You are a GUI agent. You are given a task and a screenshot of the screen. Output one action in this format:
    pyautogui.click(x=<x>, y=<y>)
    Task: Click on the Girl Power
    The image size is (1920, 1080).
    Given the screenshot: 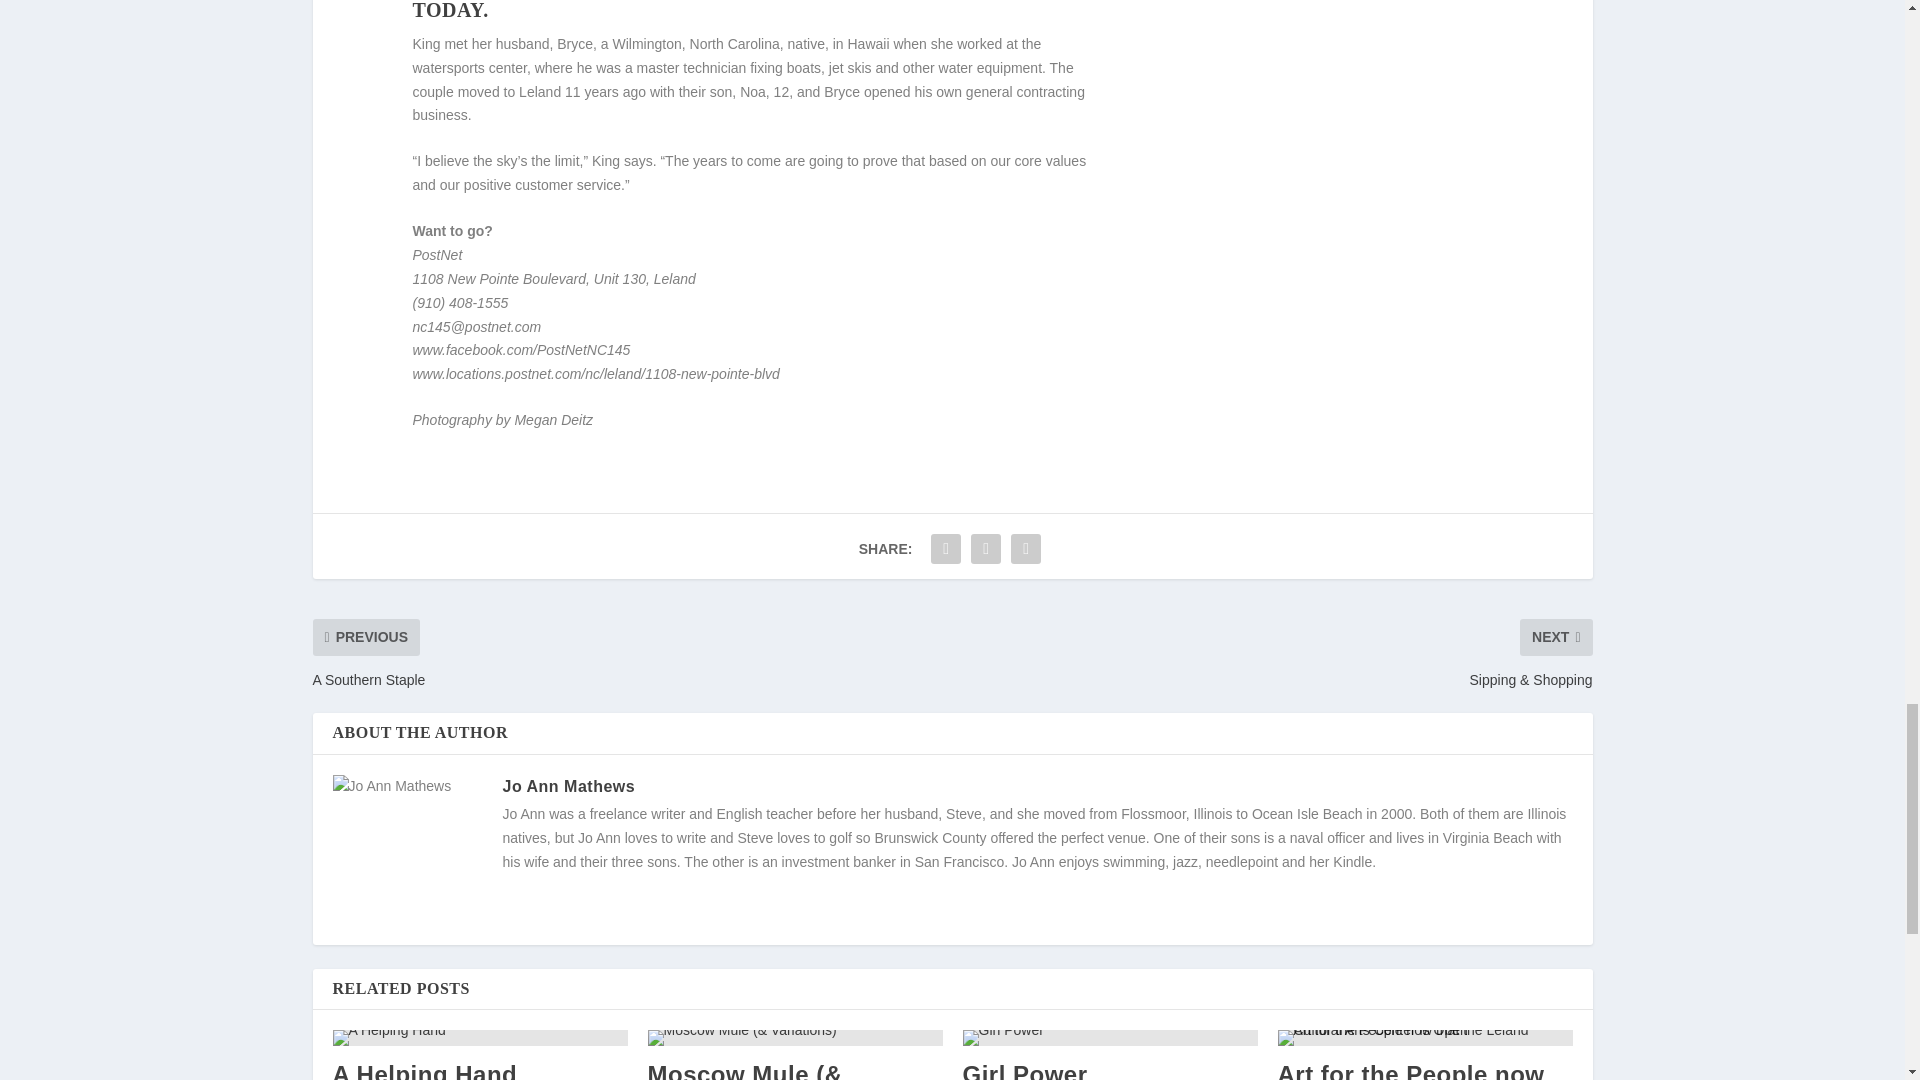 What is the action you would take?
    pyautogui.click(x=1109, y=1038)
    